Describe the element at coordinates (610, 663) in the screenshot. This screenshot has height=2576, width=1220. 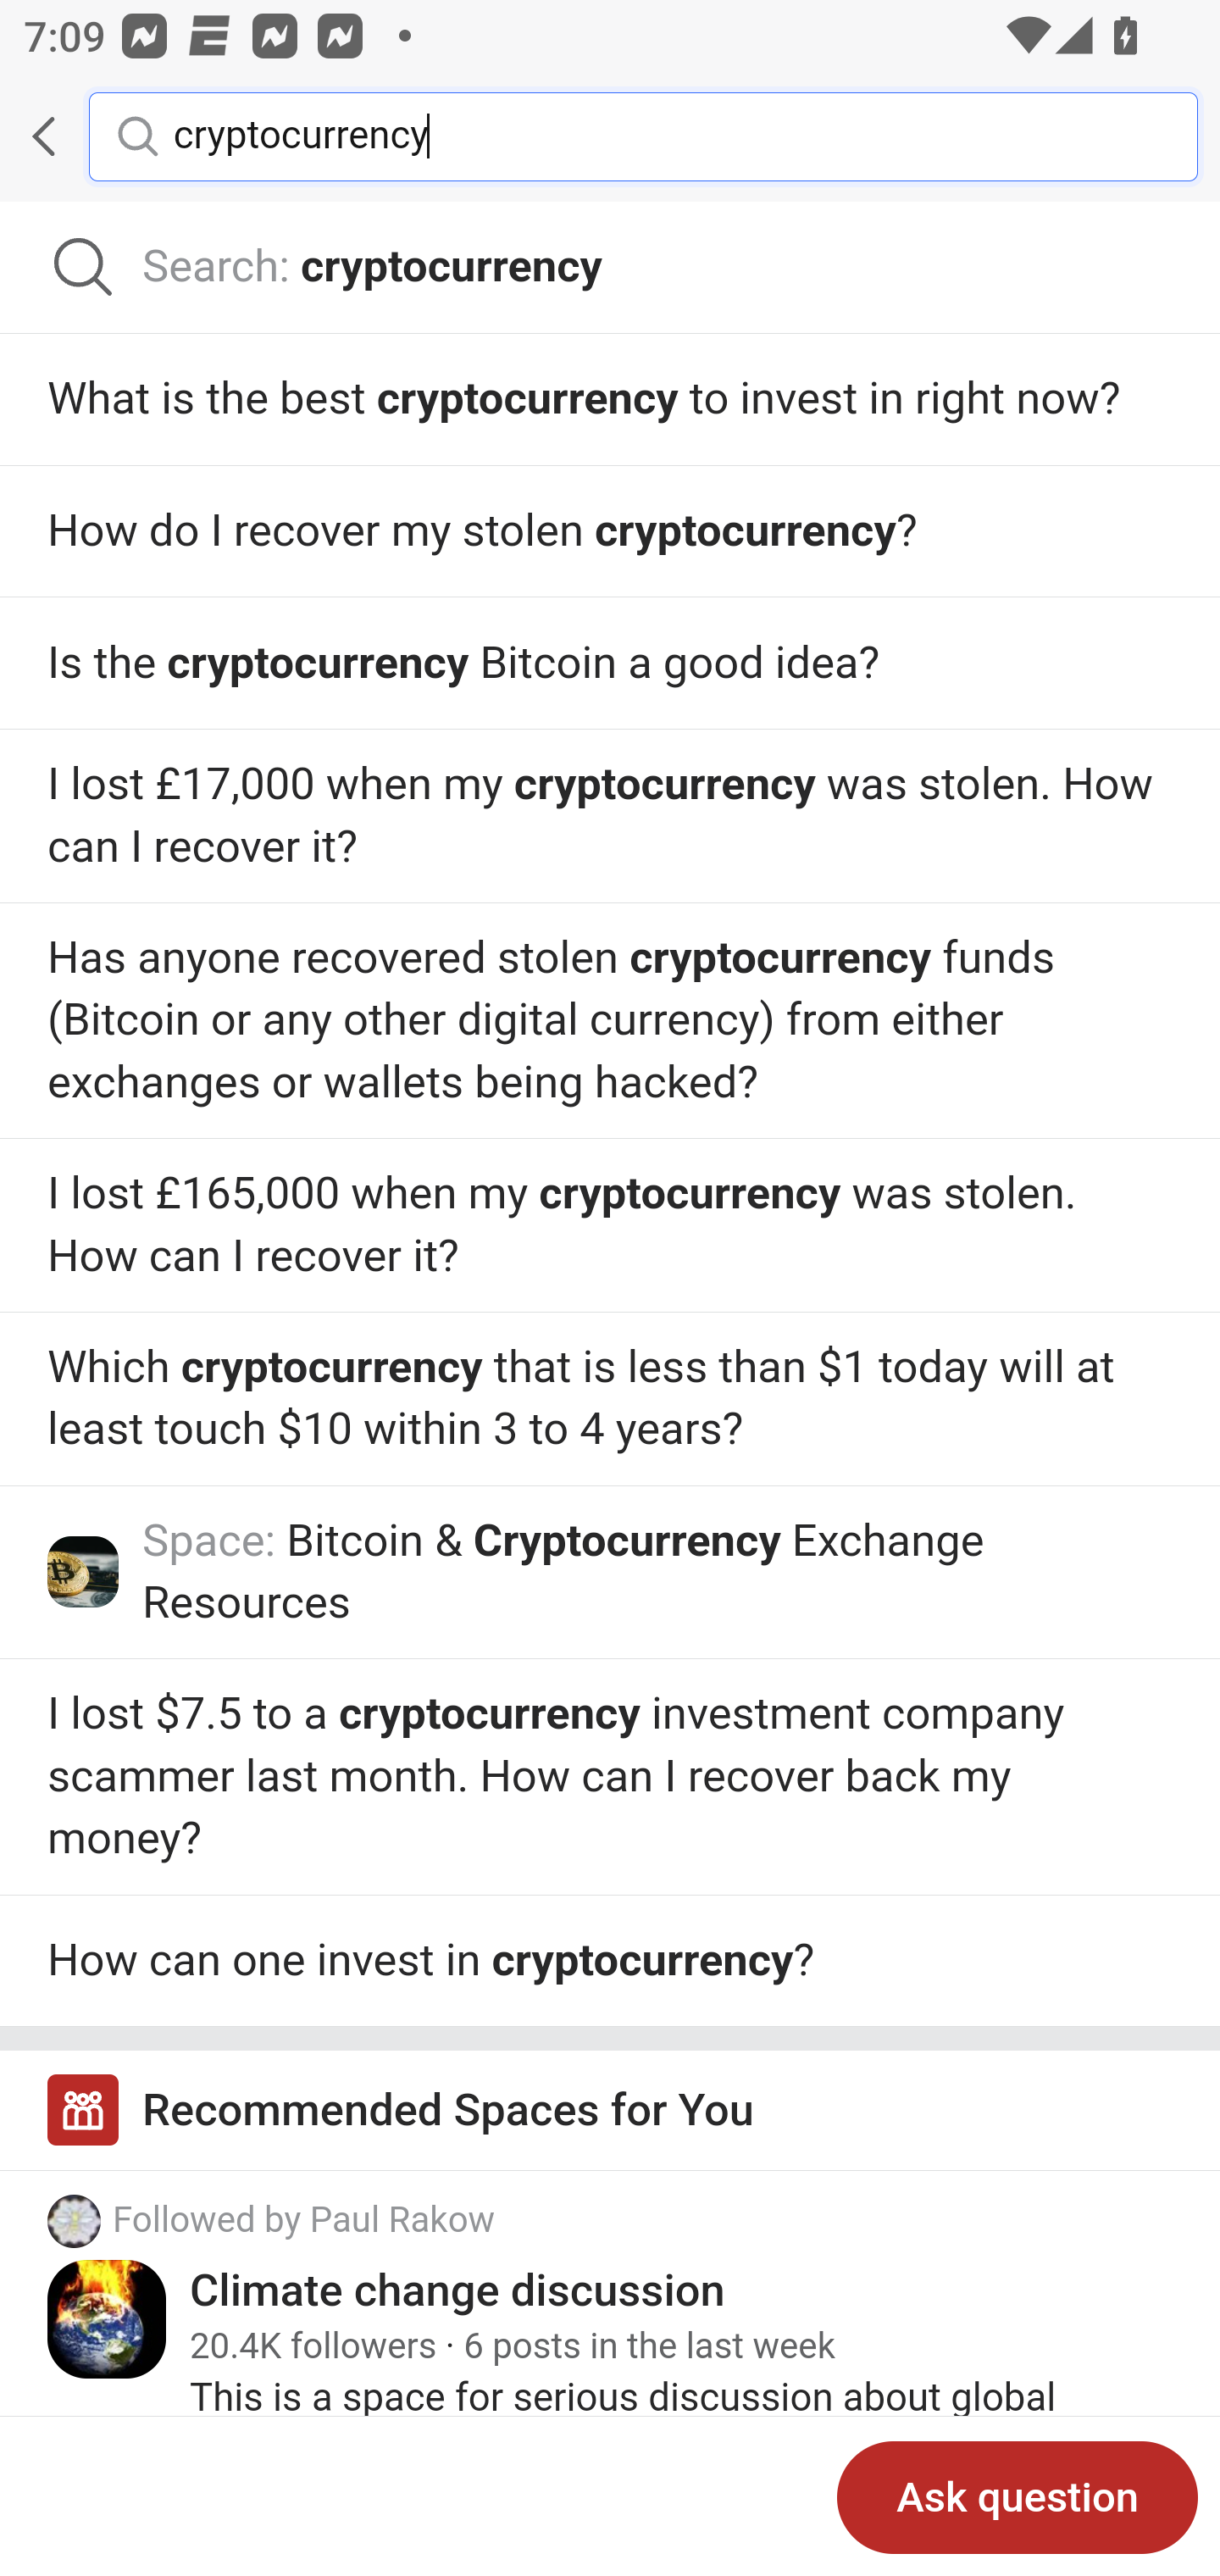
I see `How do I recover my stolen cryptocurrency?` at that location.